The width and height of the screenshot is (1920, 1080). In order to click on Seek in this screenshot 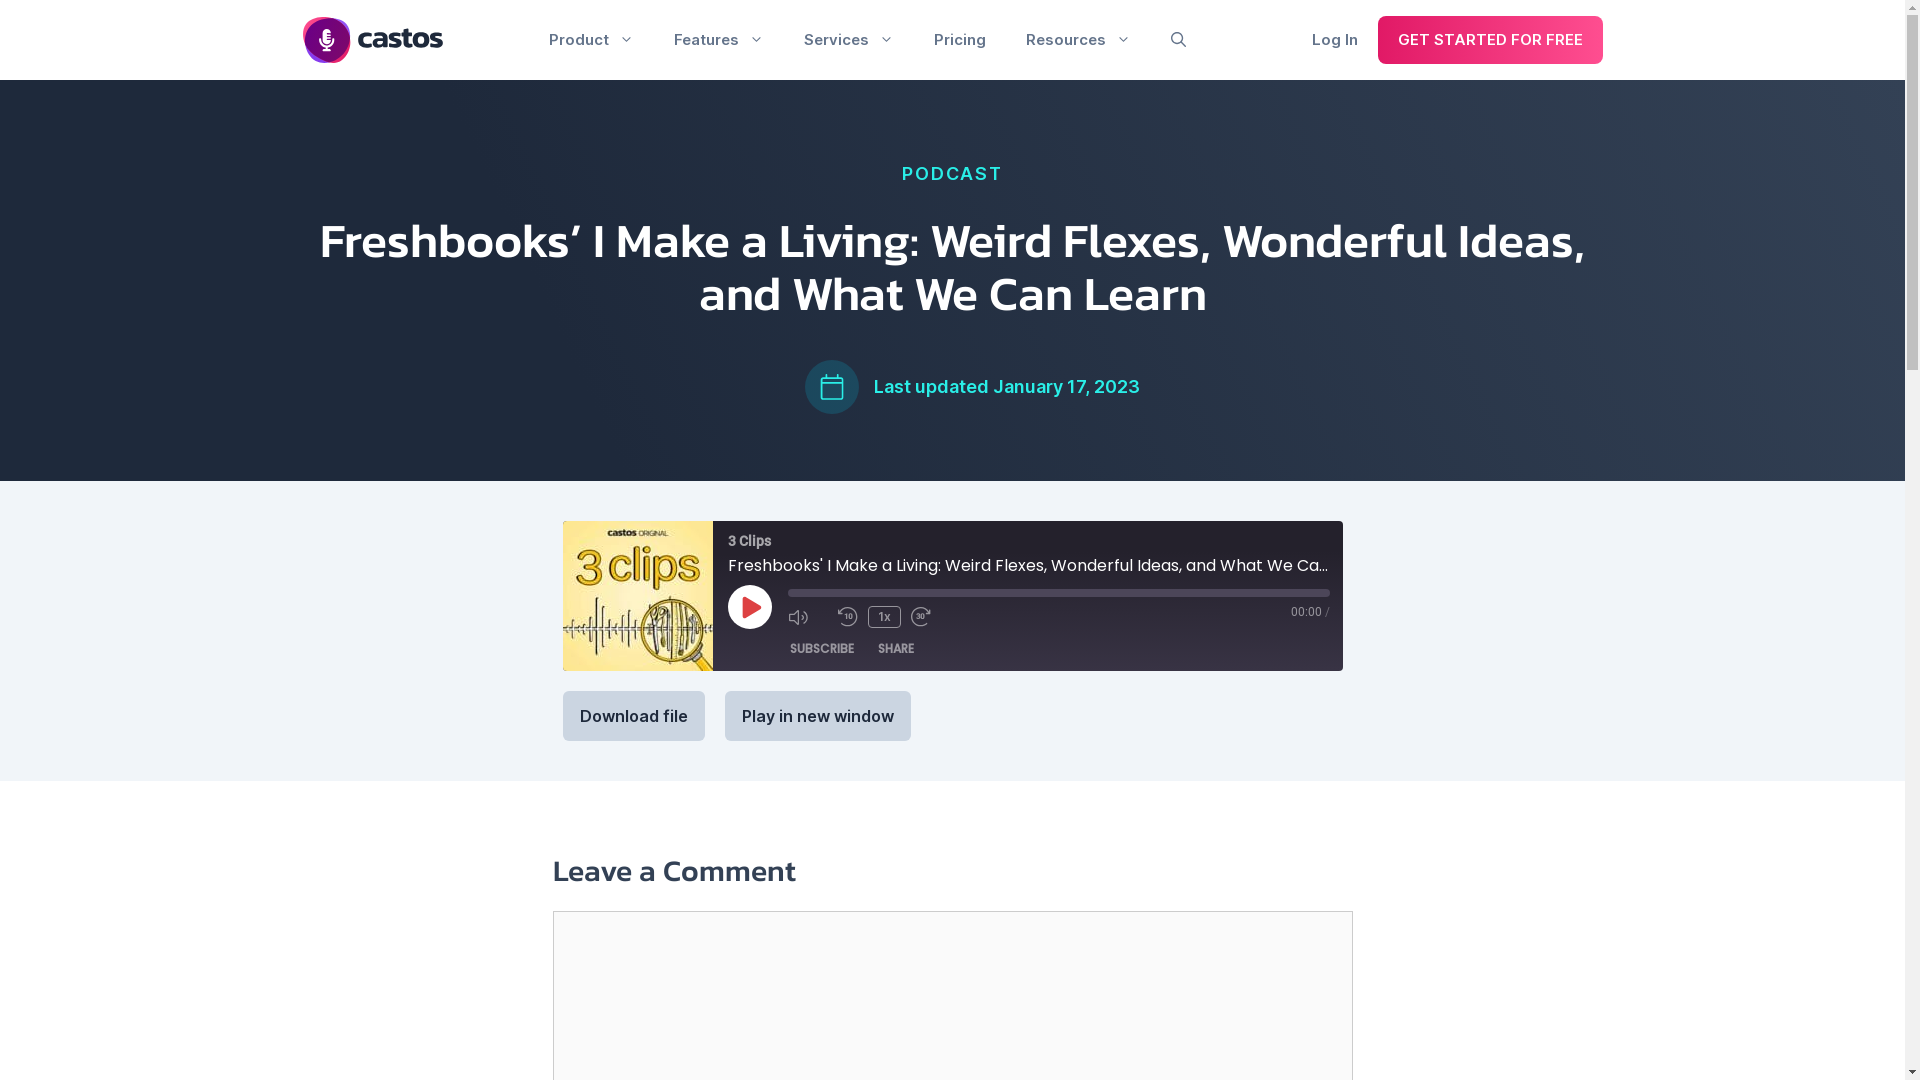, I will do `click(1059, 593)`.